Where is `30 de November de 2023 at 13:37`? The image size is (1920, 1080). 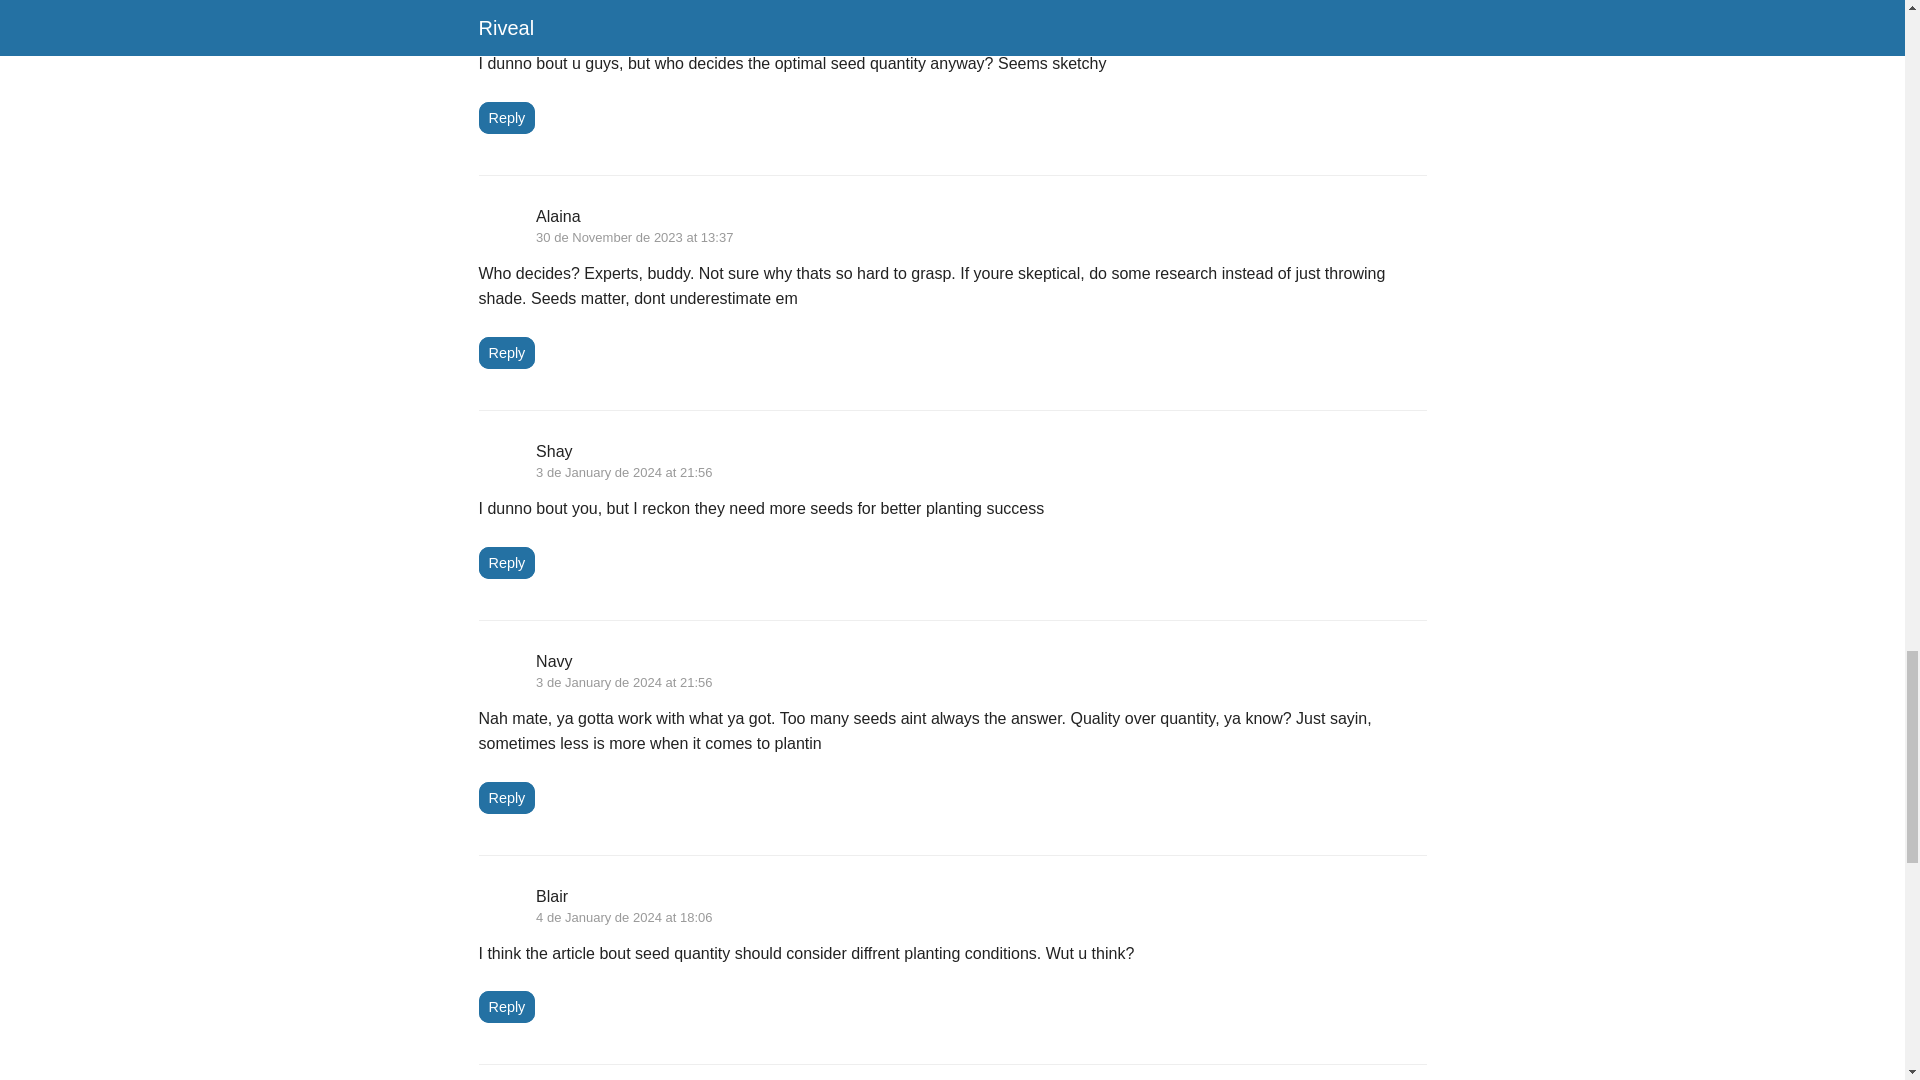 30 de November de 2023 at 13:37 is located at coordinates (634, 238).